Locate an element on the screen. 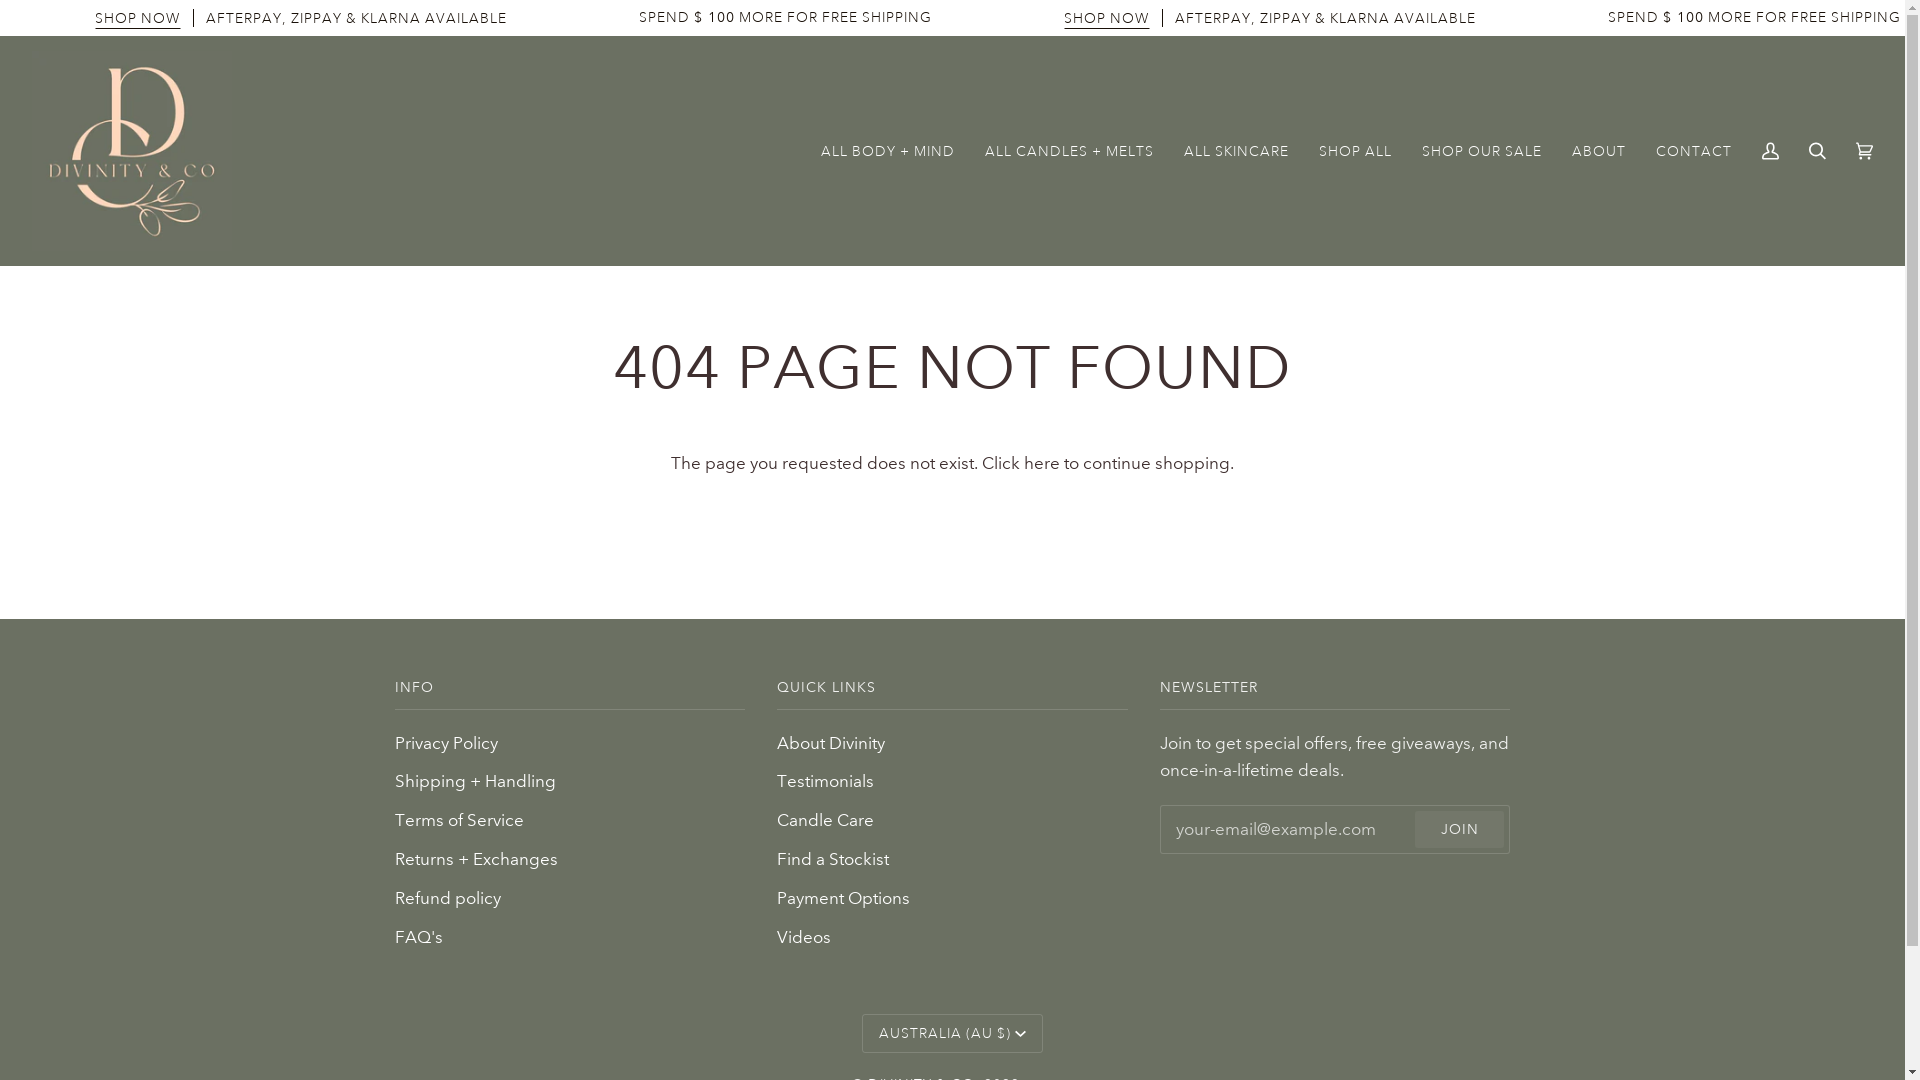 This screenshot has width=1920, height=1080. ALL BODY + MIND is located at coordinates (888, 151).